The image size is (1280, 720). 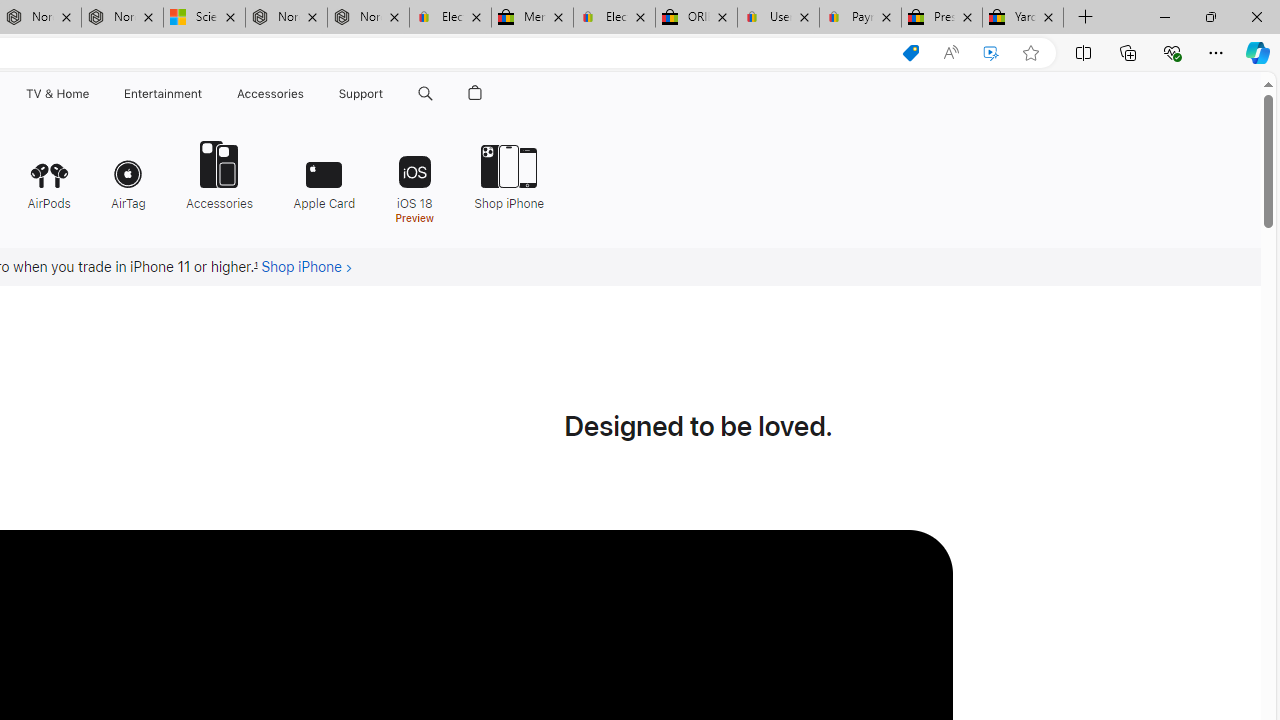 What do you see at coordinates (475, 94) in the screenshot?
I see `Shopping Bag` at bounding box center [475, 94].